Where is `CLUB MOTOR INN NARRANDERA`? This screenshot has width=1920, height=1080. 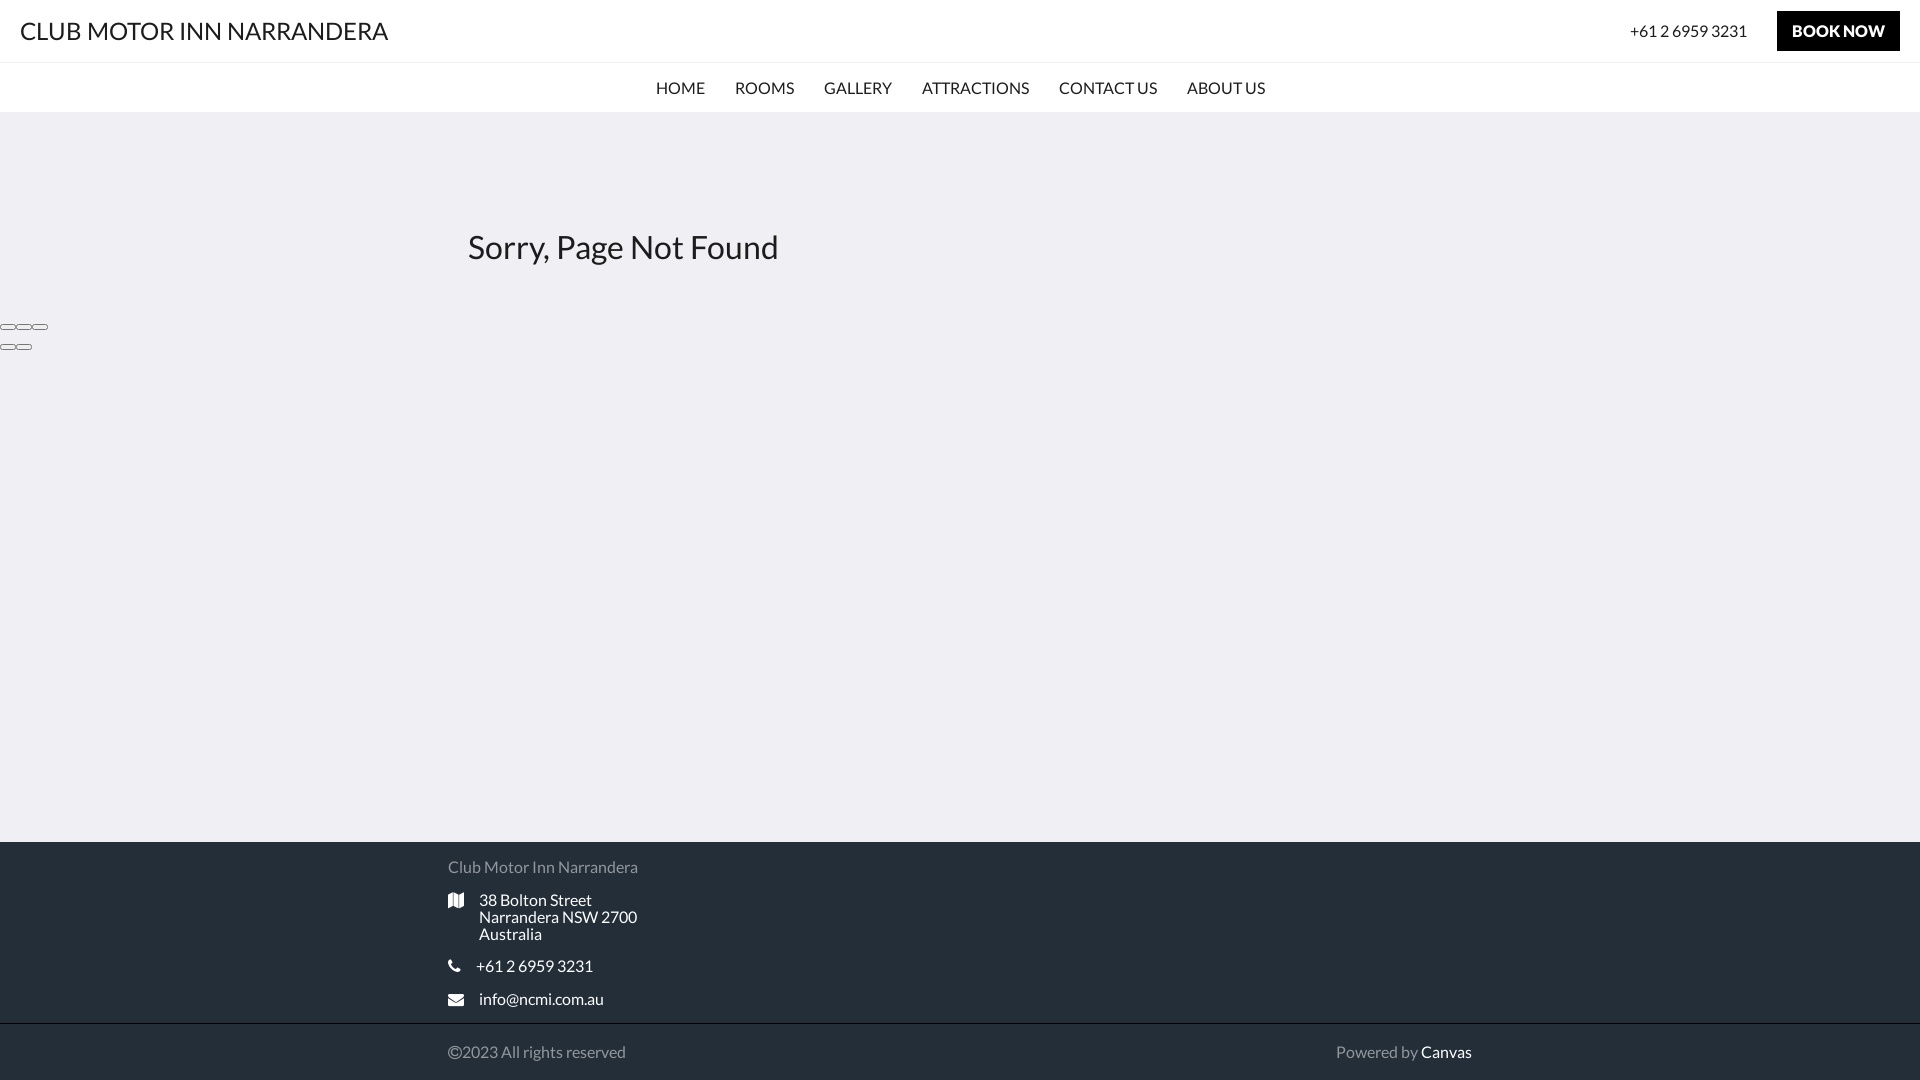
CLUB MOTOR INN NARRANDERA is located at coordinates (204, 30).